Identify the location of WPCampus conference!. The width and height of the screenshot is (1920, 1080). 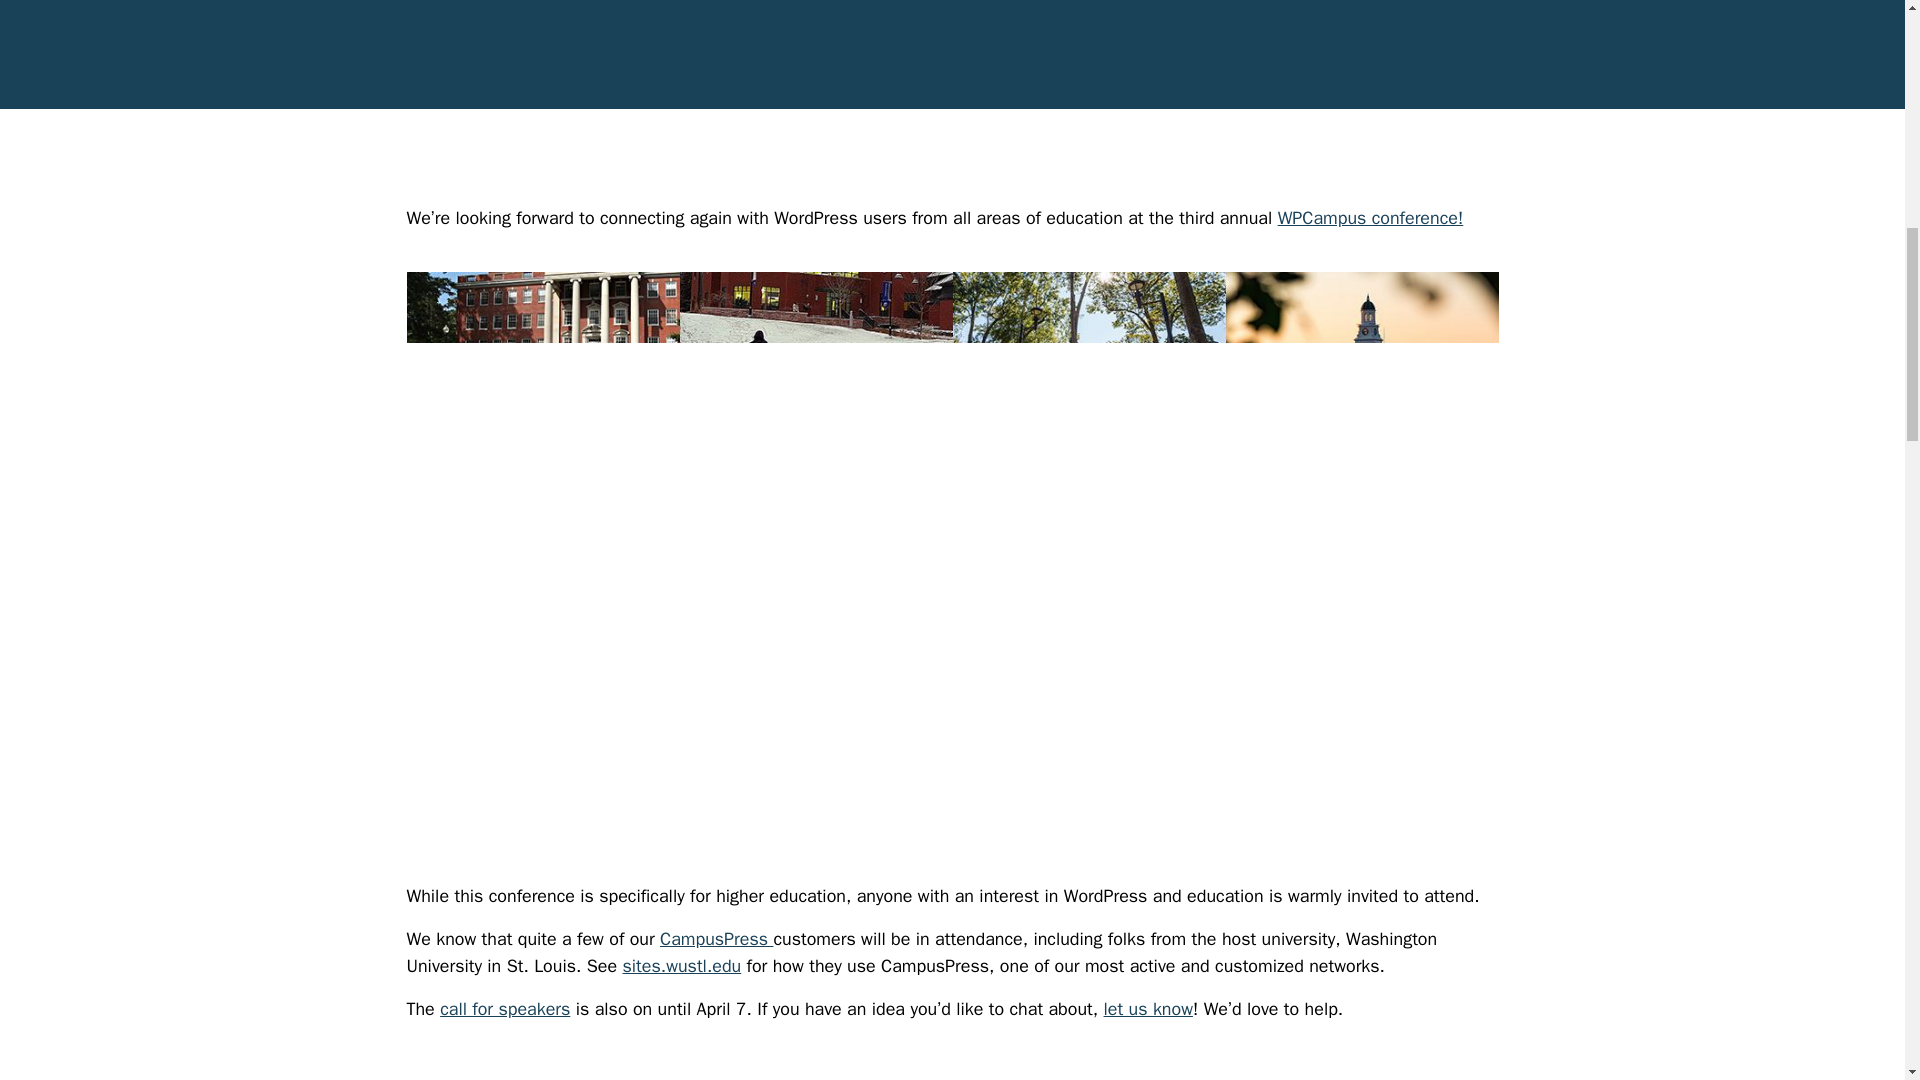
(1370, 218).